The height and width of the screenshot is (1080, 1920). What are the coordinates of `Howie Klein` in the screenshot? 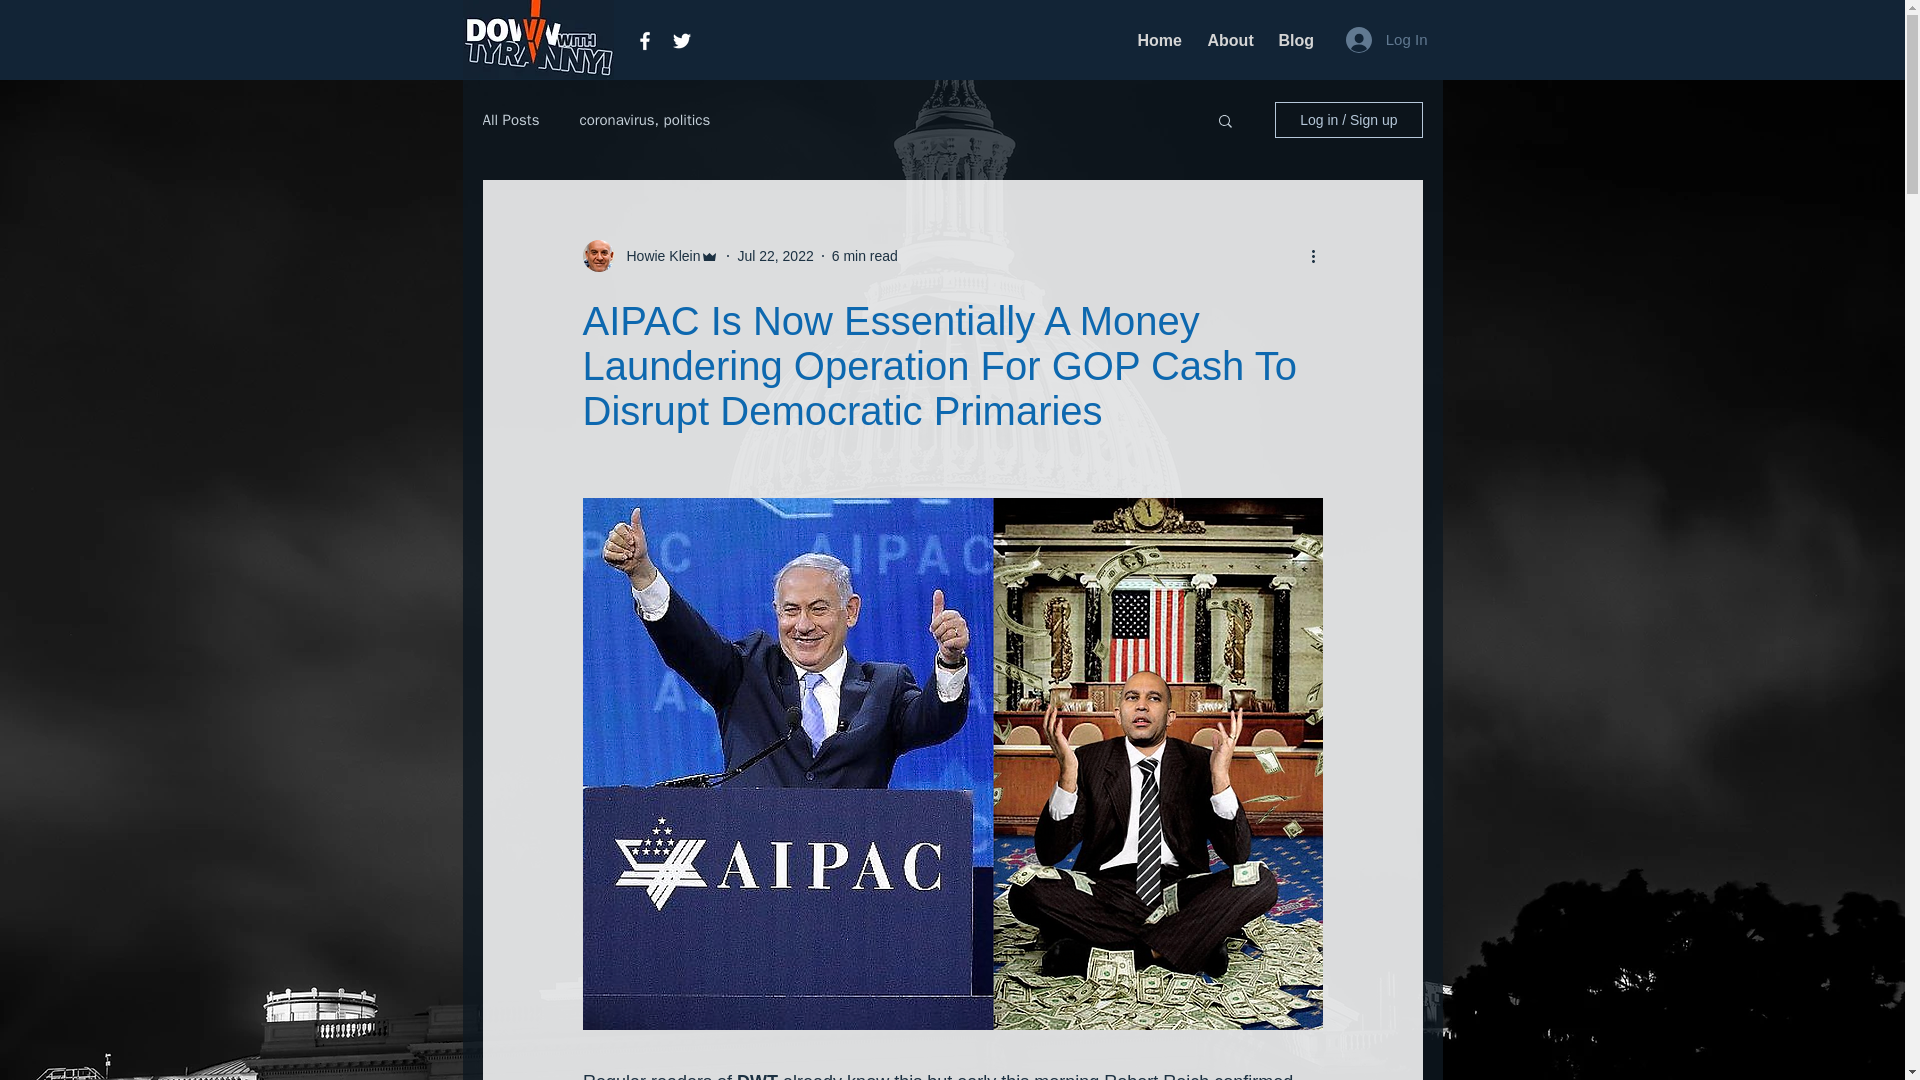 It's located at (657, 256).